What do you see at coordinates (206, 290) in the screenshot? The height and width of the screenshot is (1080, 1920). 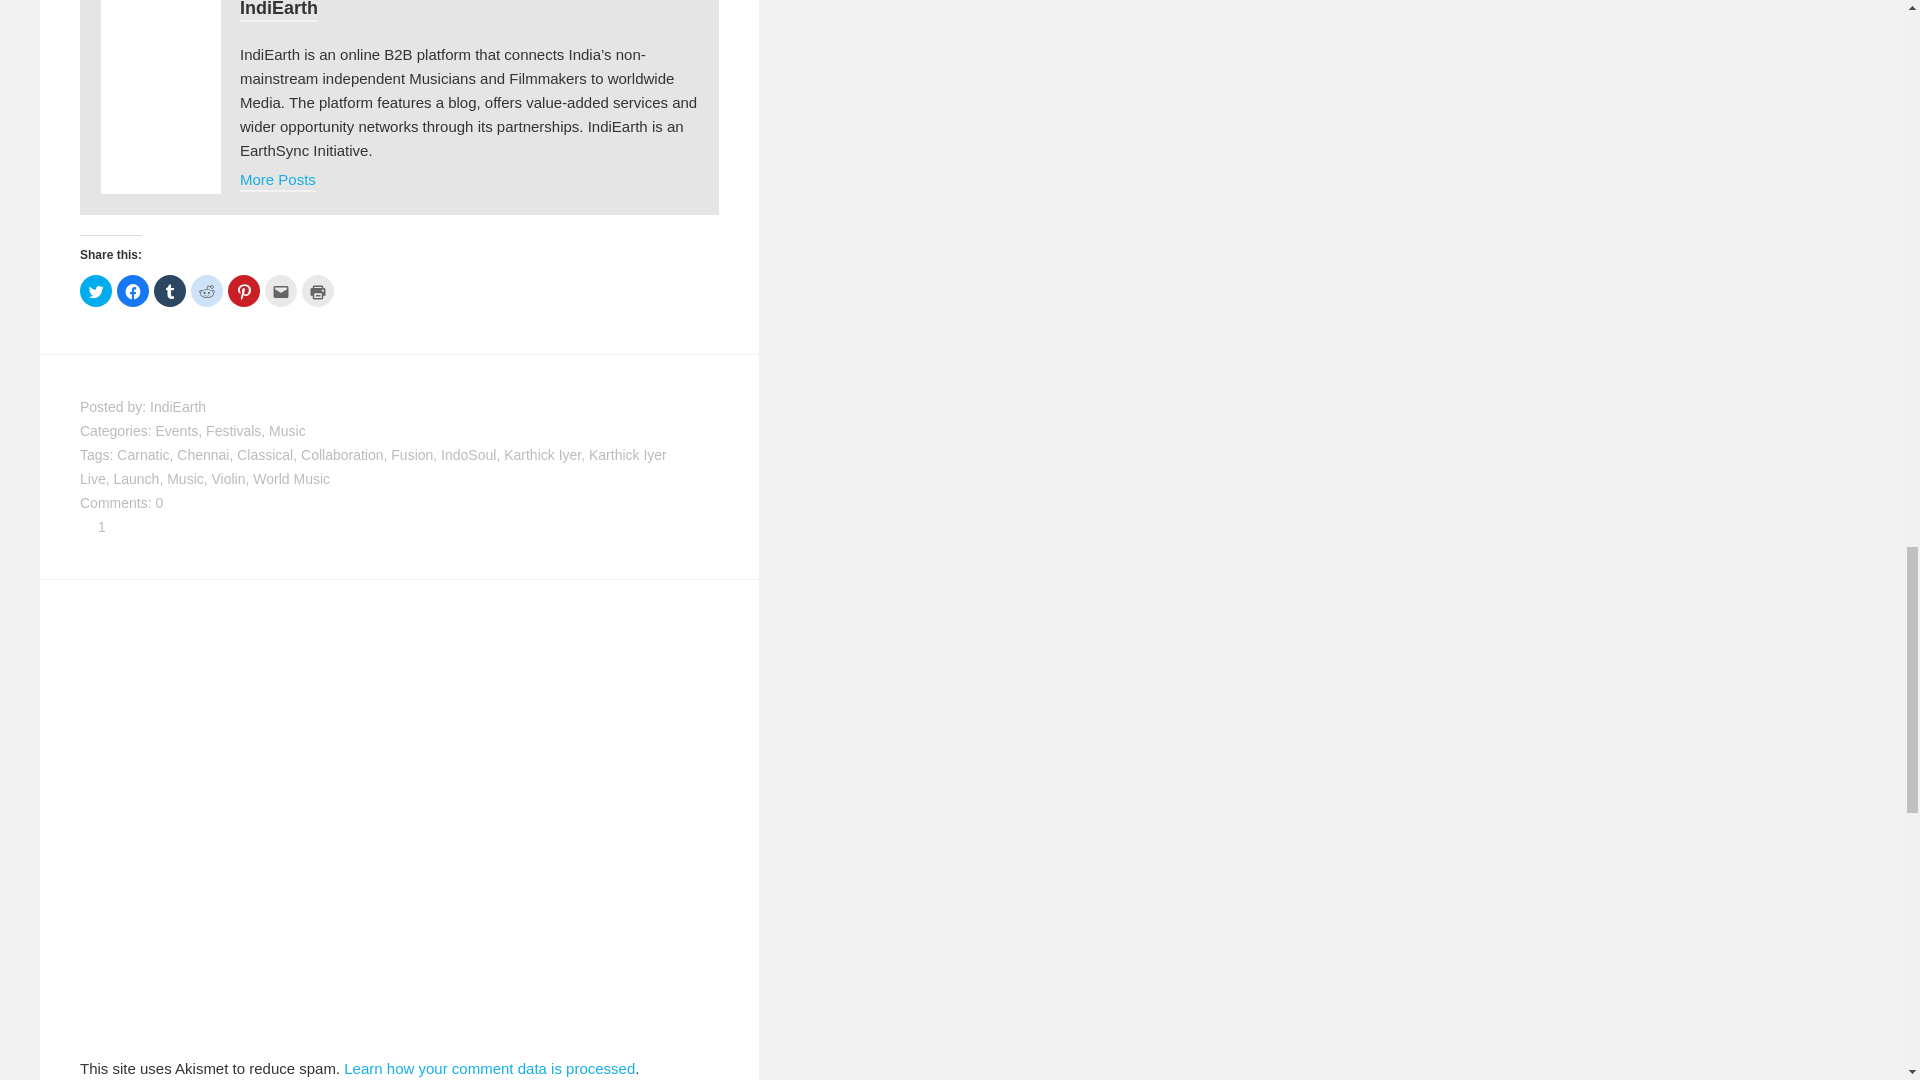 I see `Click to share on Reddit` at bounding box center [206, 290].